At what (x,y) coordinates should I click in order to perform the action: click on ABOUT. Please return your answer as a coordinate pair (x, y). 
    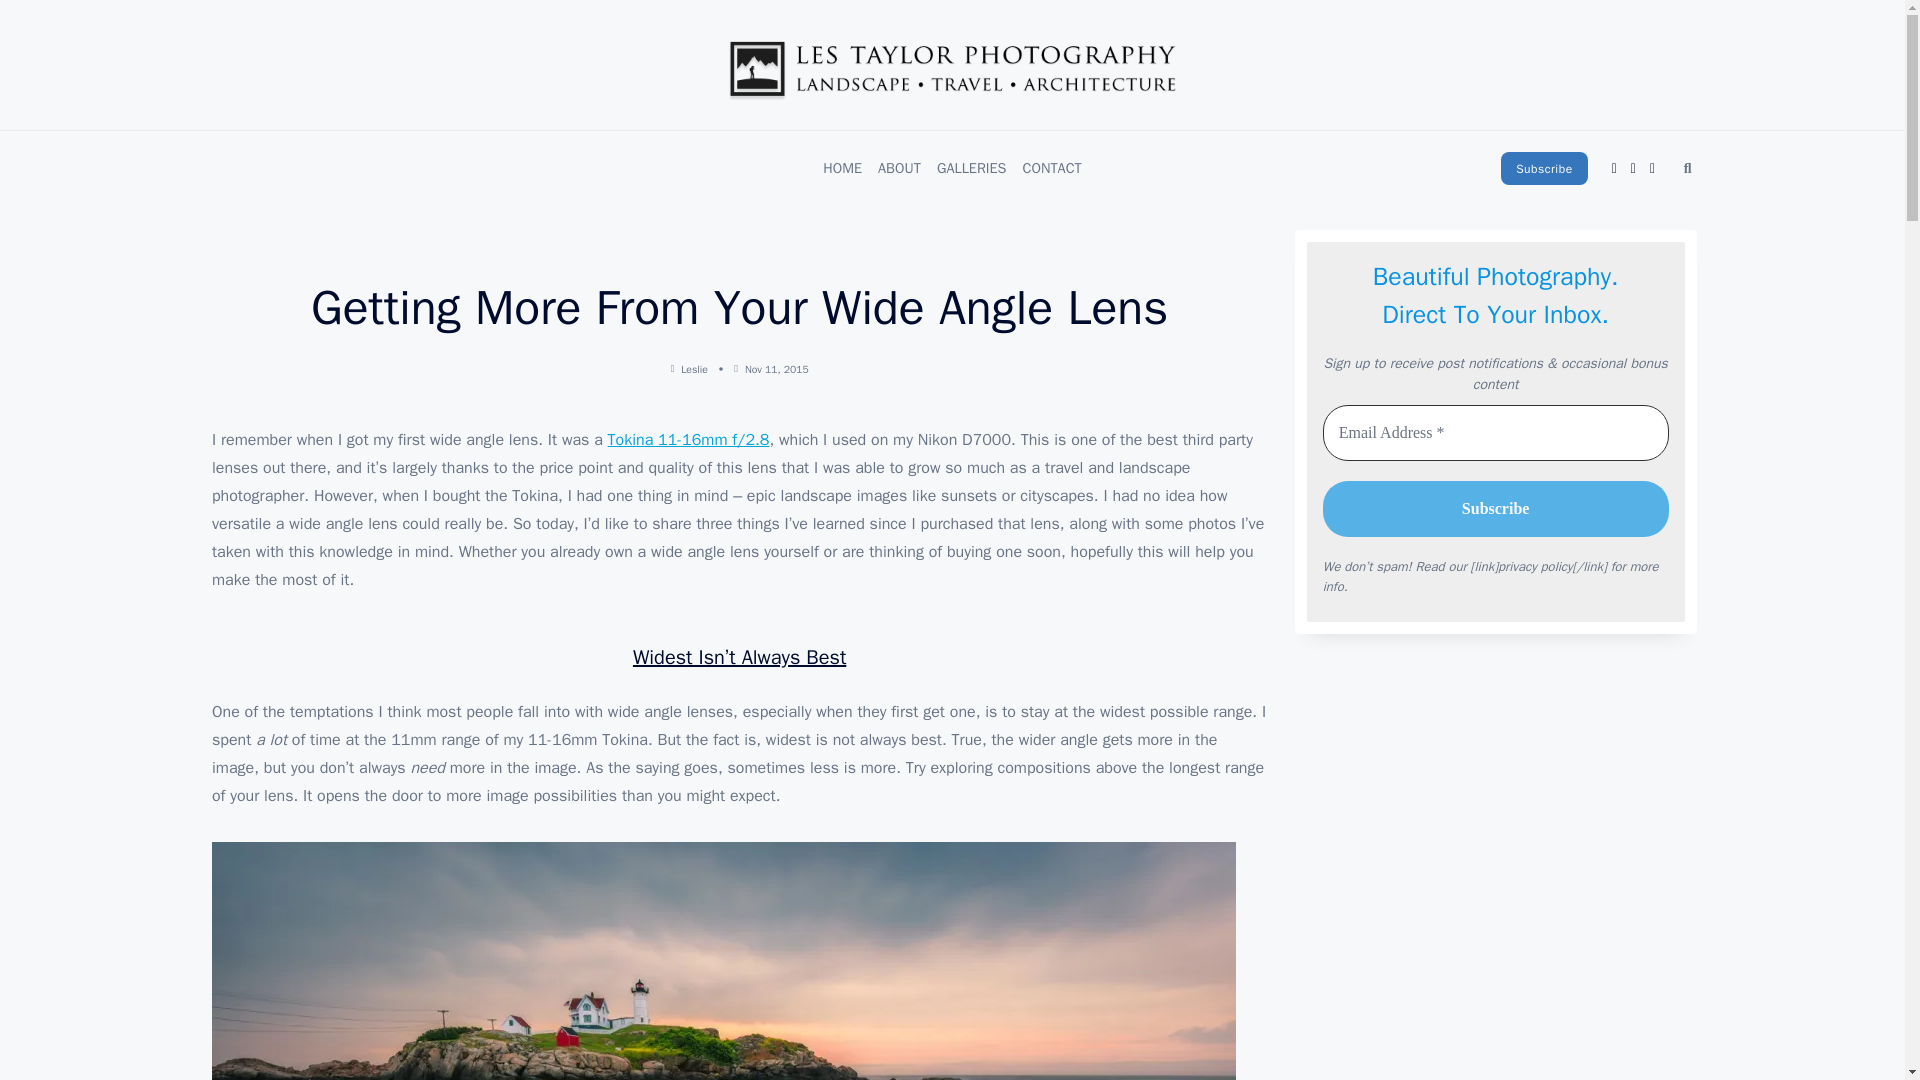
    Looking at the image, I should click on (899, 168).